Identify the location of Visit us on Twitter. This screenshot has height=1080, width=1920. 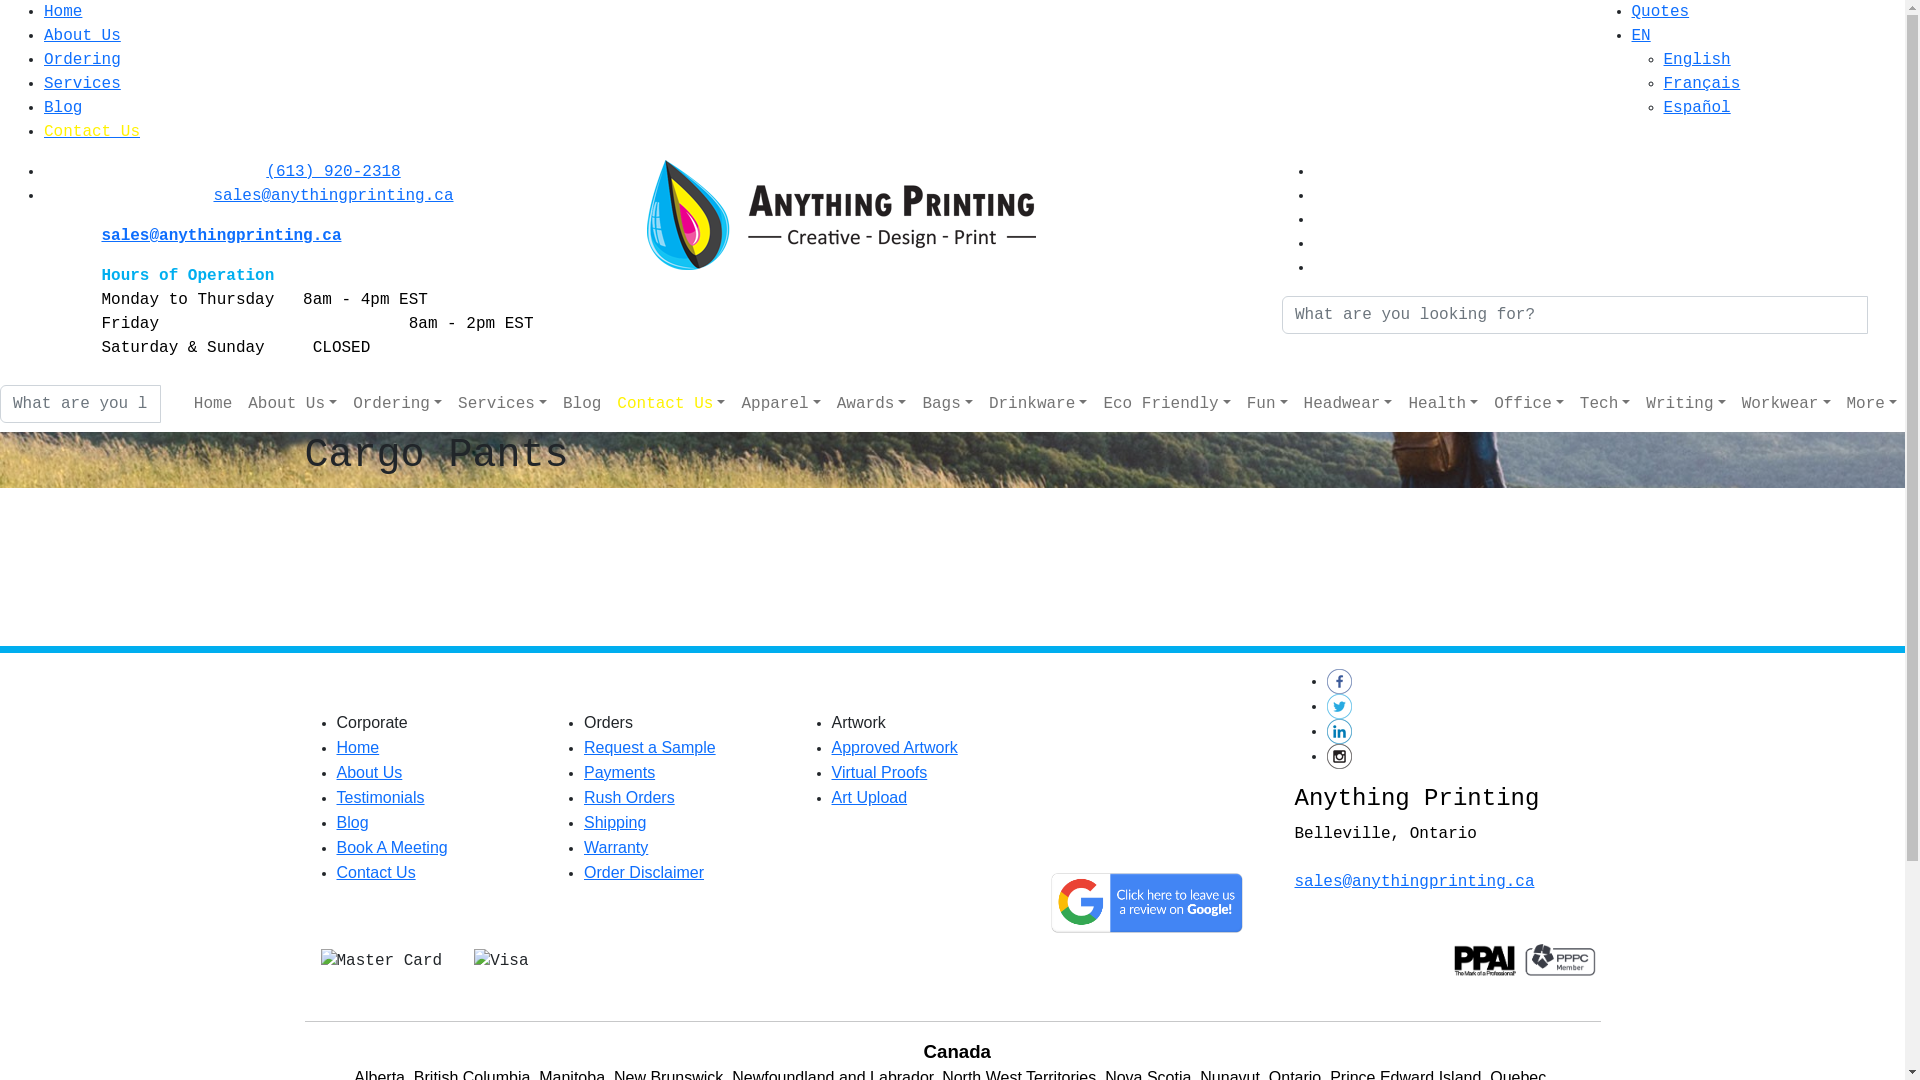
(1338, 707).